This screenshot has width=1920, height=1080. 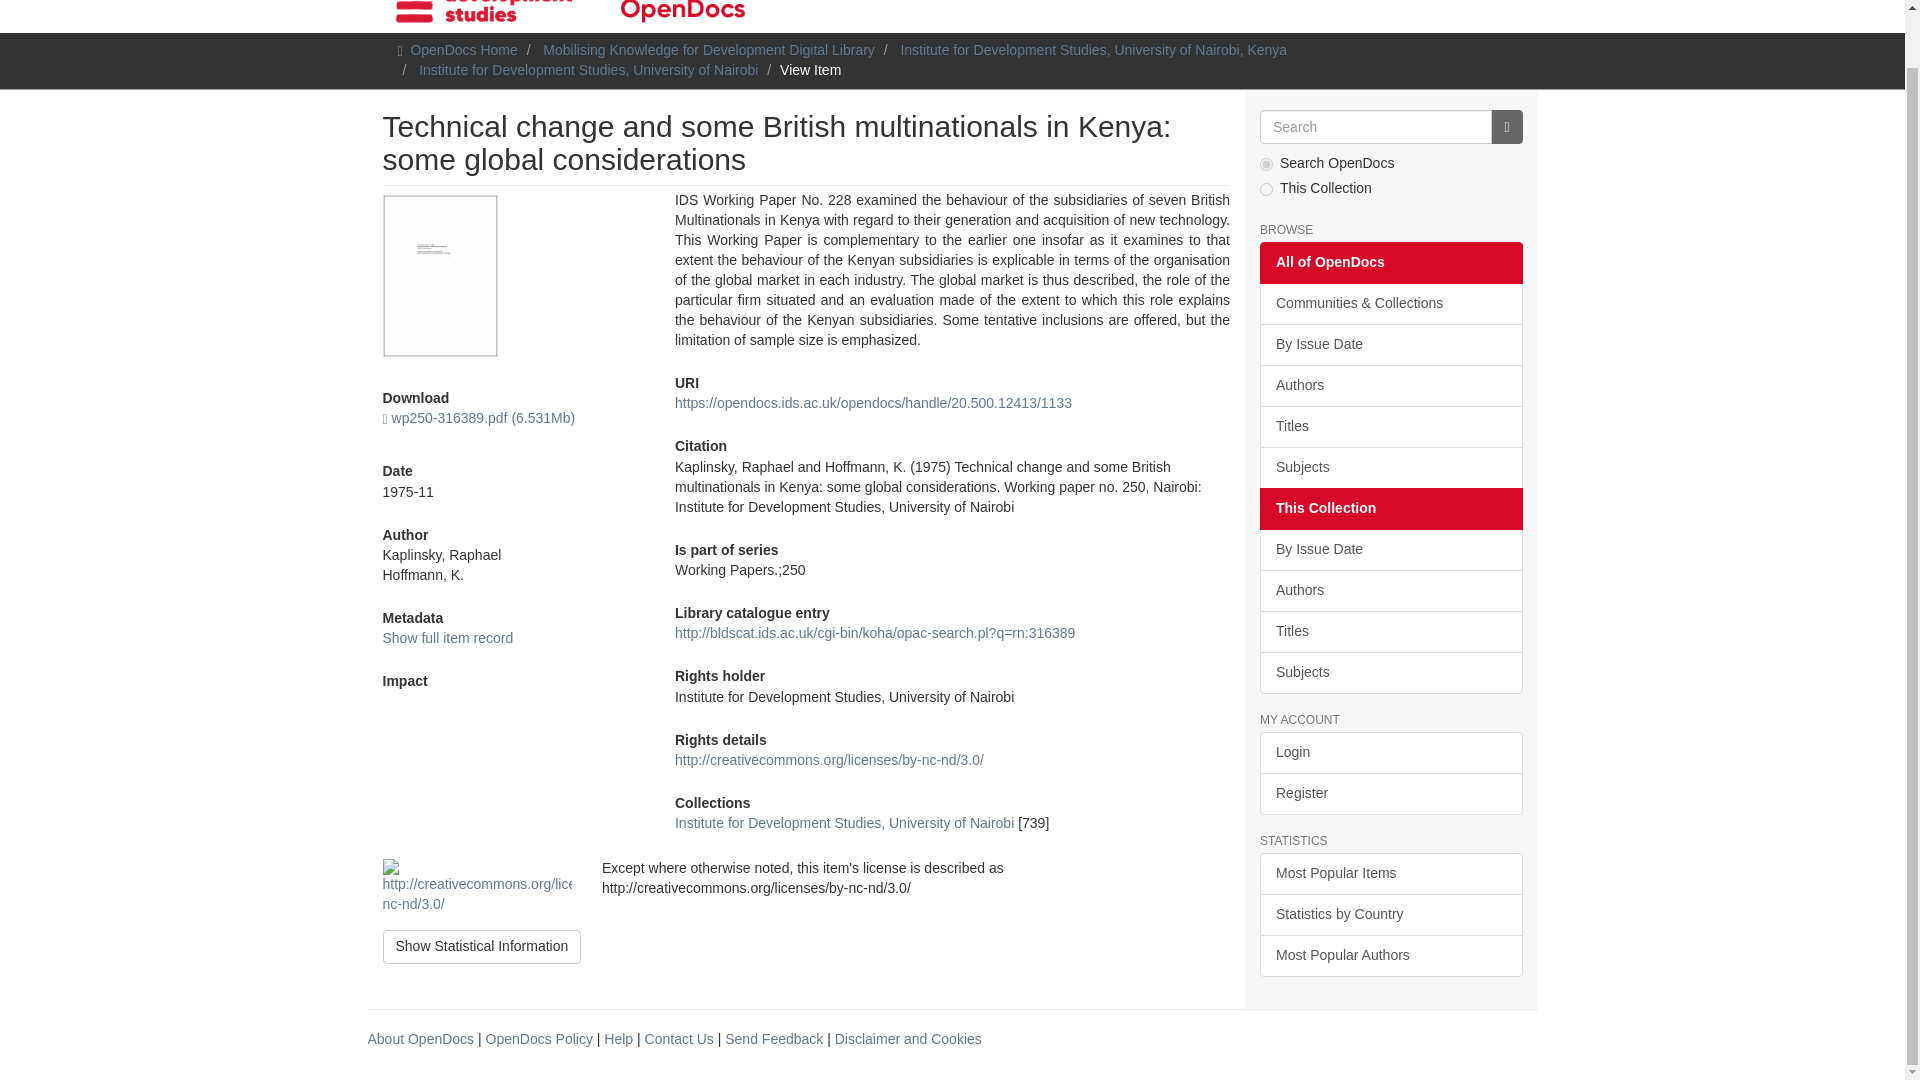 I want to click on All of OpenDocs, so click(x=1390, y=262).